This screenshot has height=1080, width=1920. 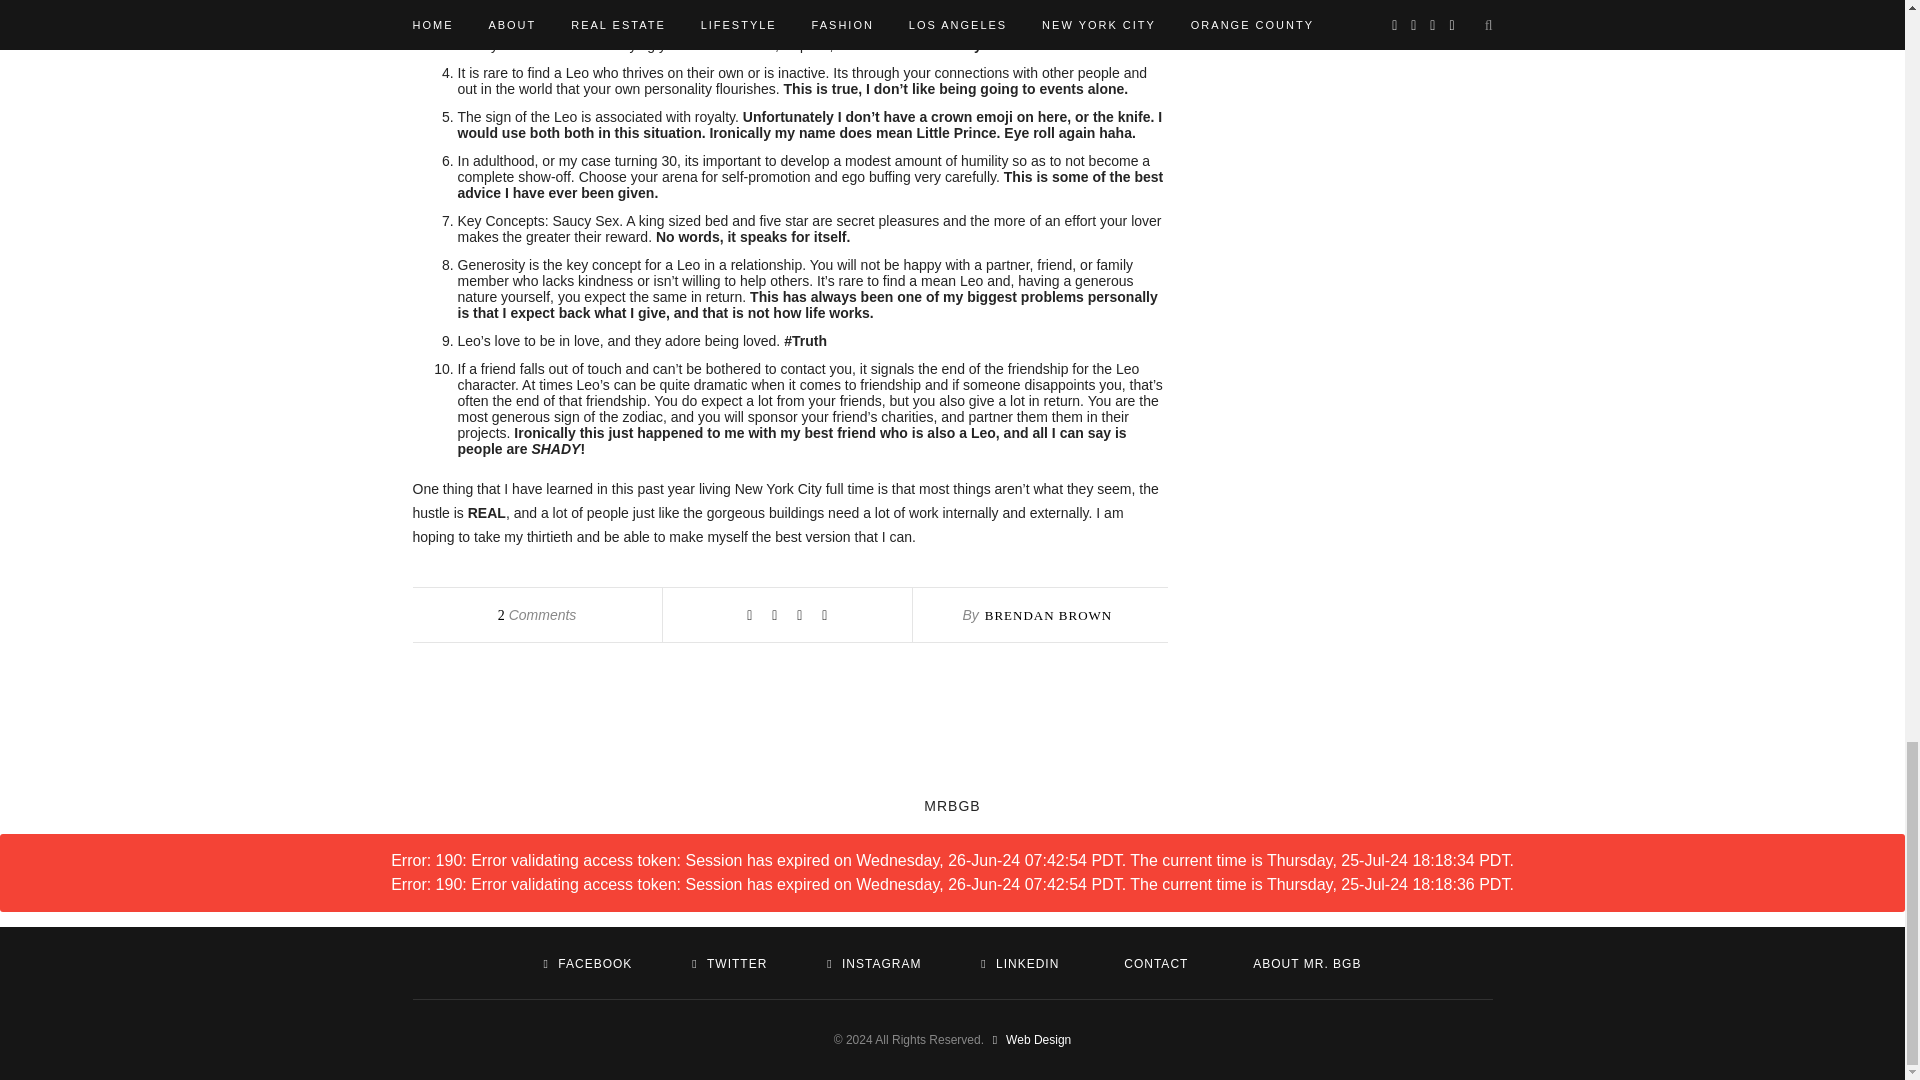 I want to click on BRENDAN BROWN, so click(x=1048, y=616).